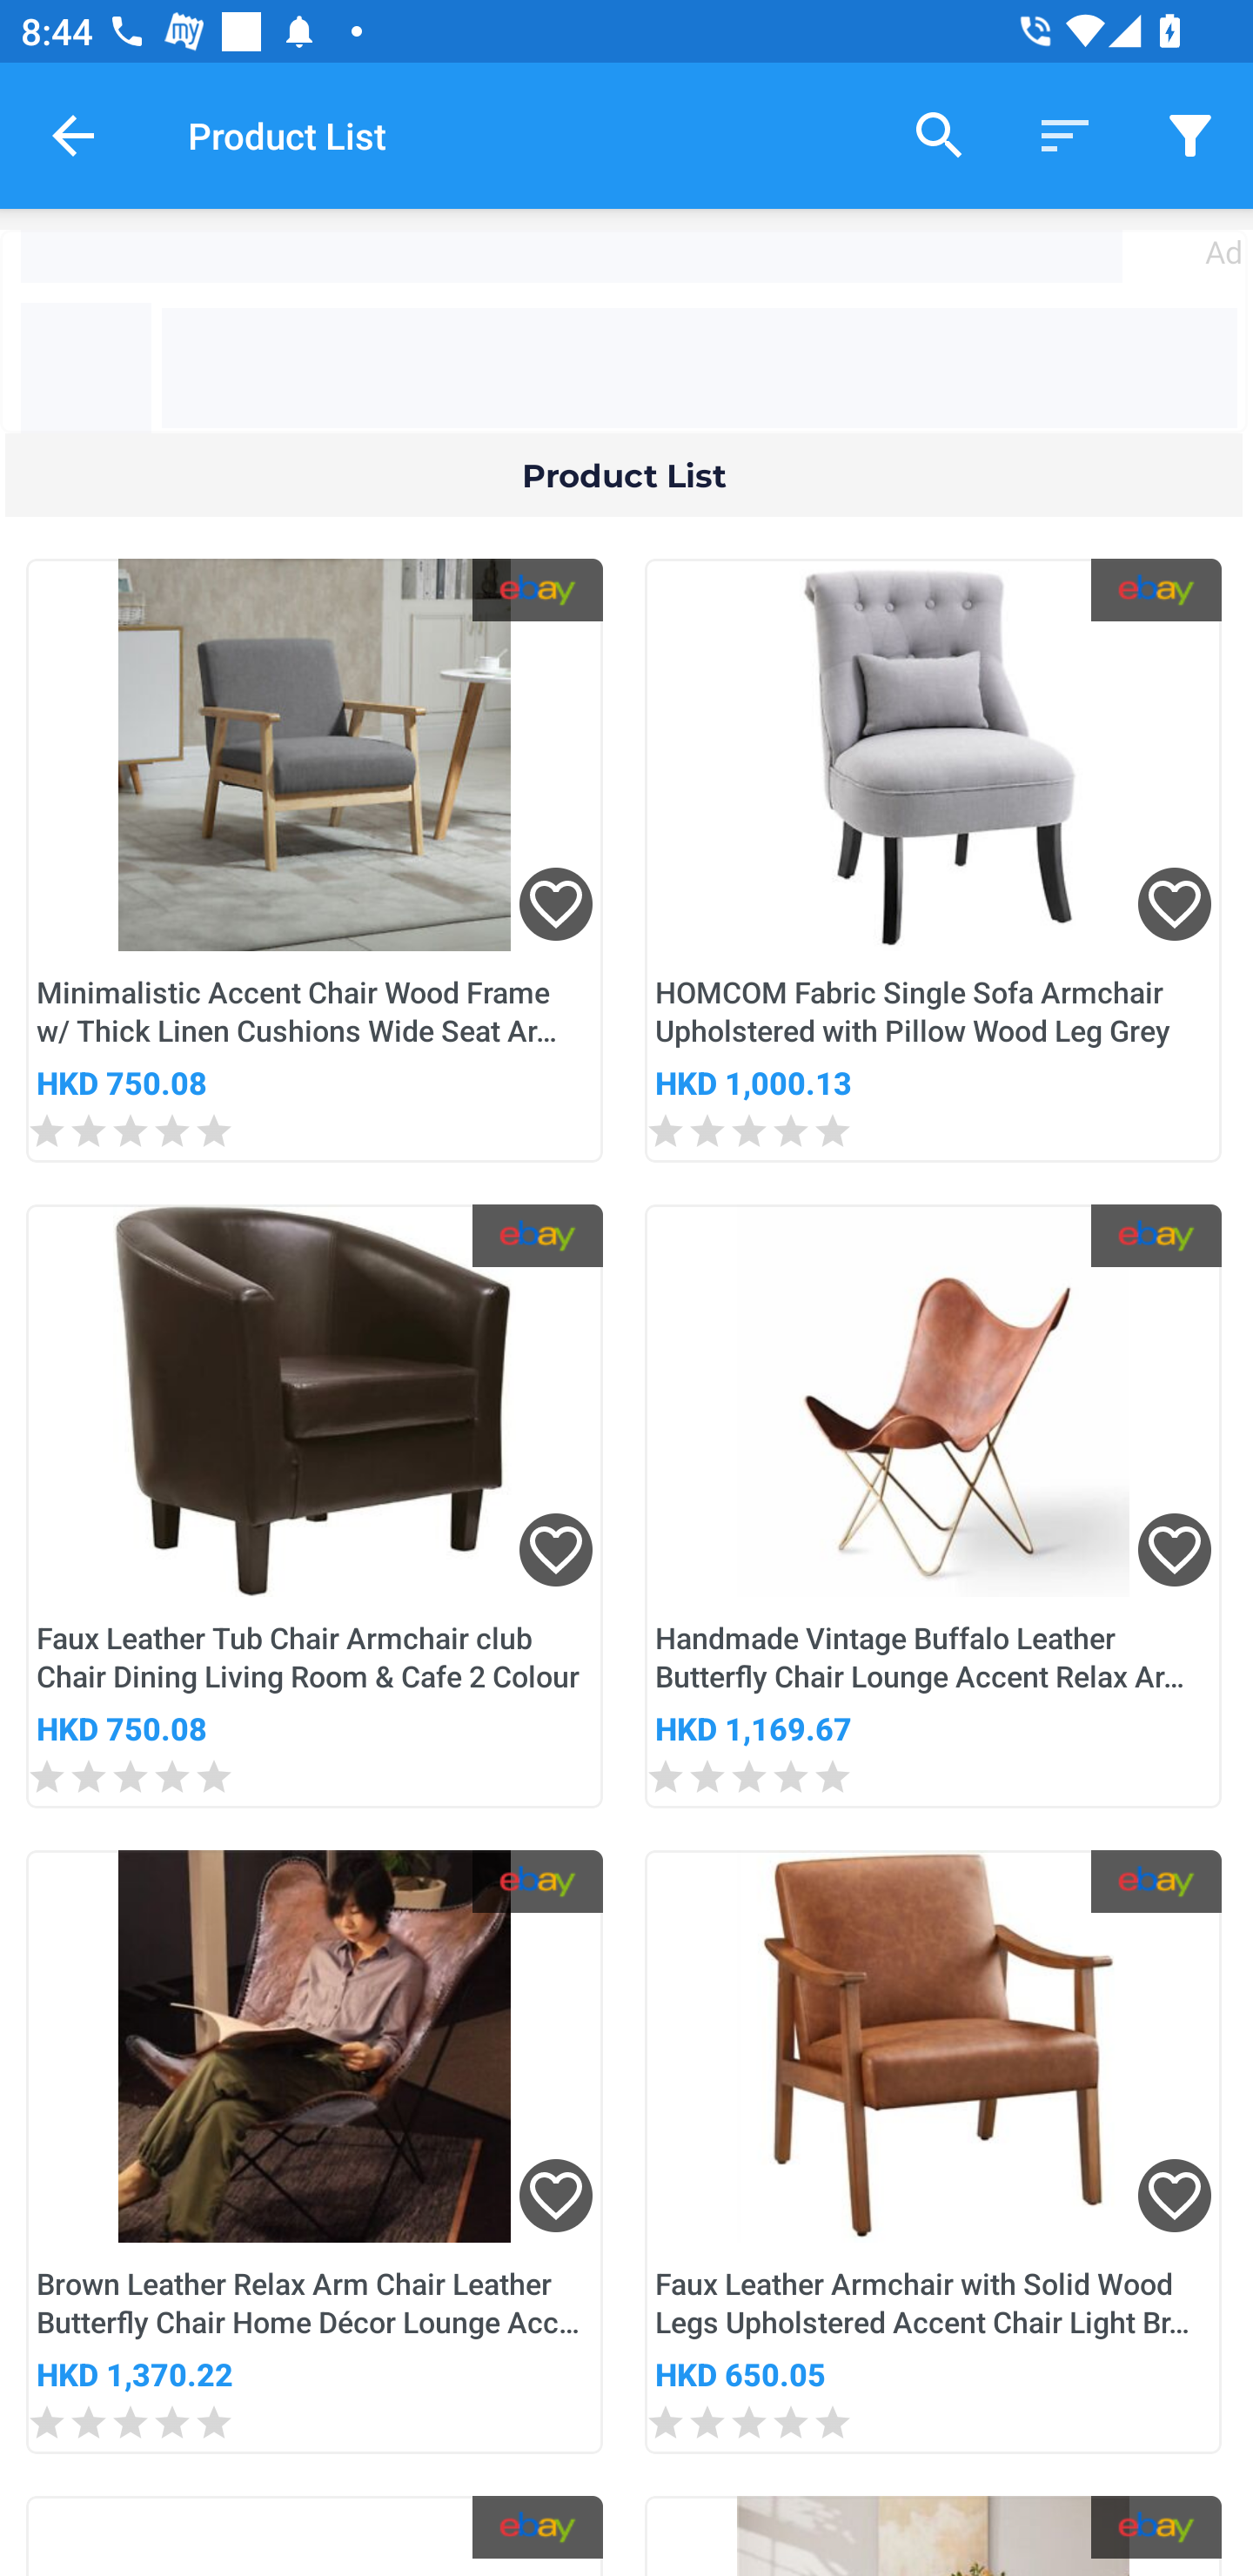 The width and height of the screenshot is (1253, 2576). What do you see at coordinates (940, 134) in the screenshot?
I see `Search` at bounding box center [940, 134].